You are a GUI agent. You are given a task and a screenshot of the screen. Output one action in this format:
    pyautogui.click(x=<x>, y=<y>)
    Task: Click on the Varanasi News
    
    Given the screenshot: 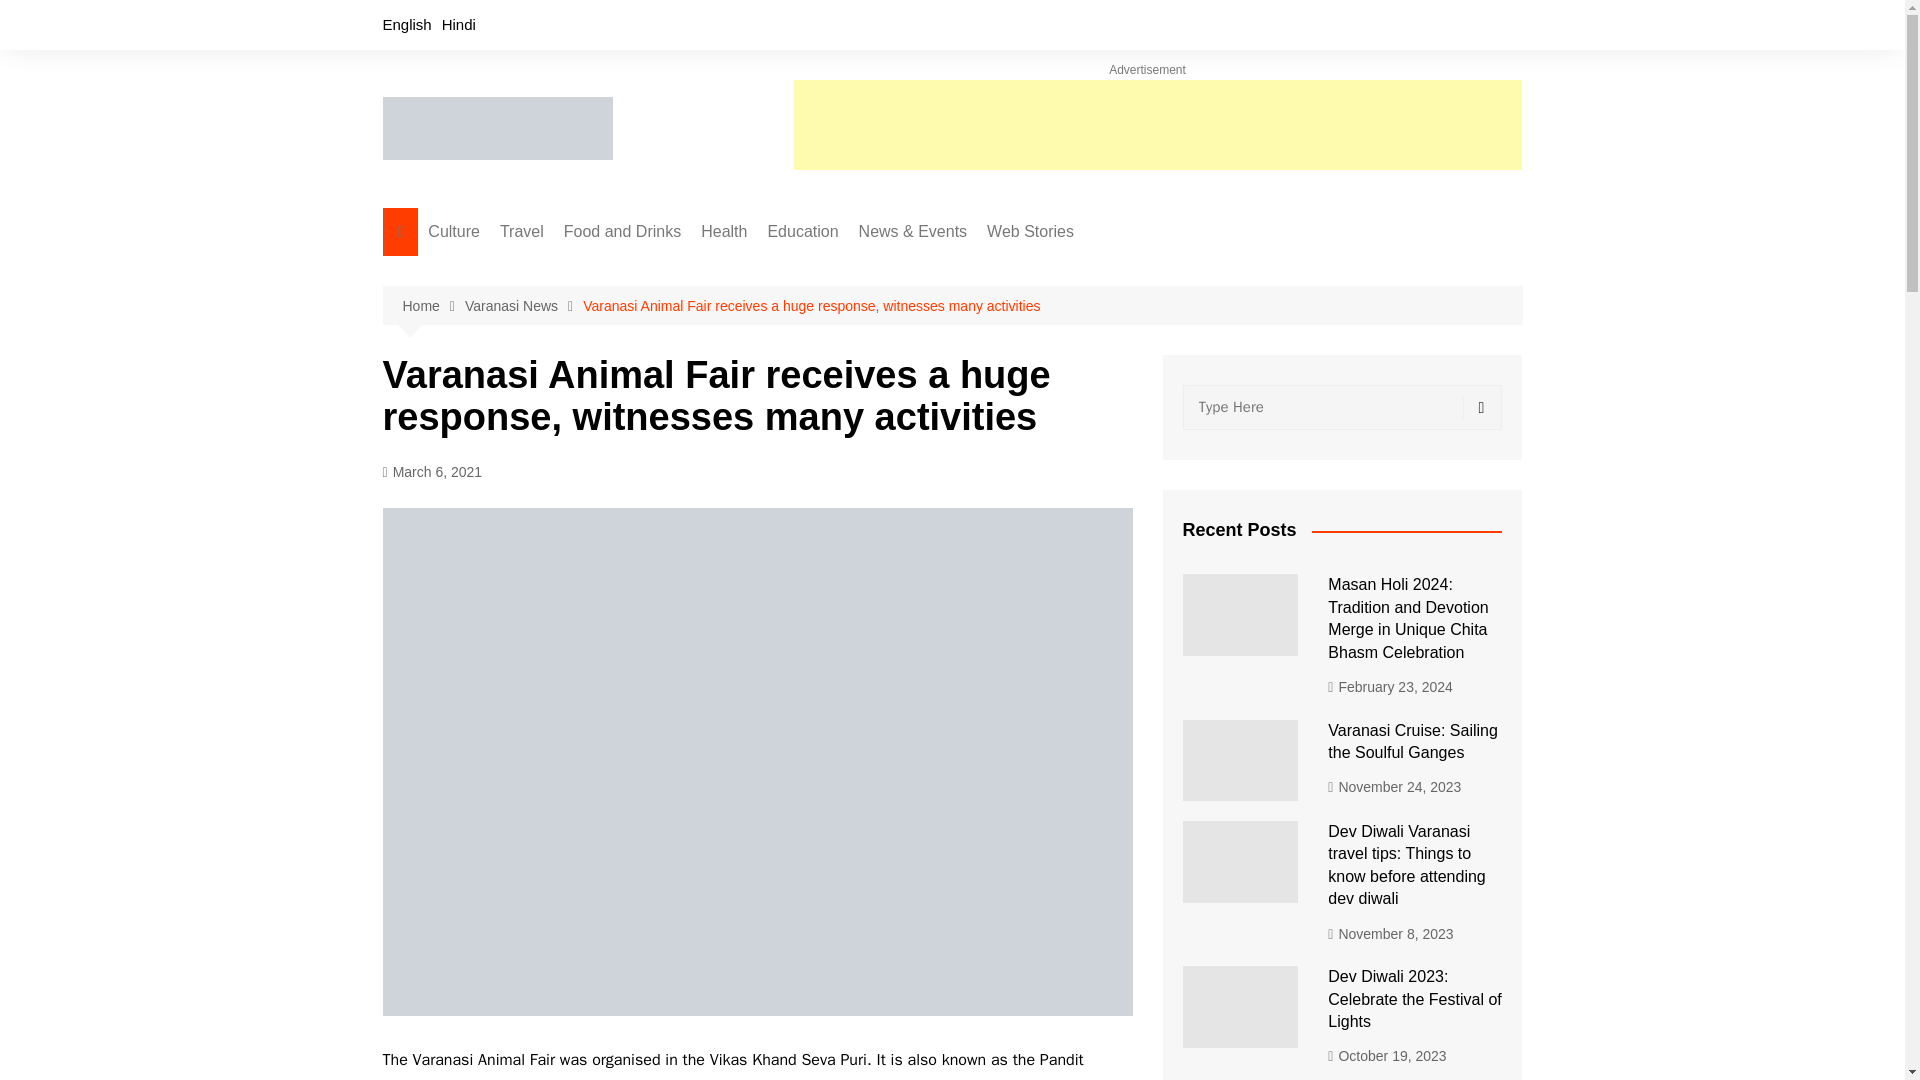 What is the action you would take?
    pyautogui.click(x=524, y=306)
    